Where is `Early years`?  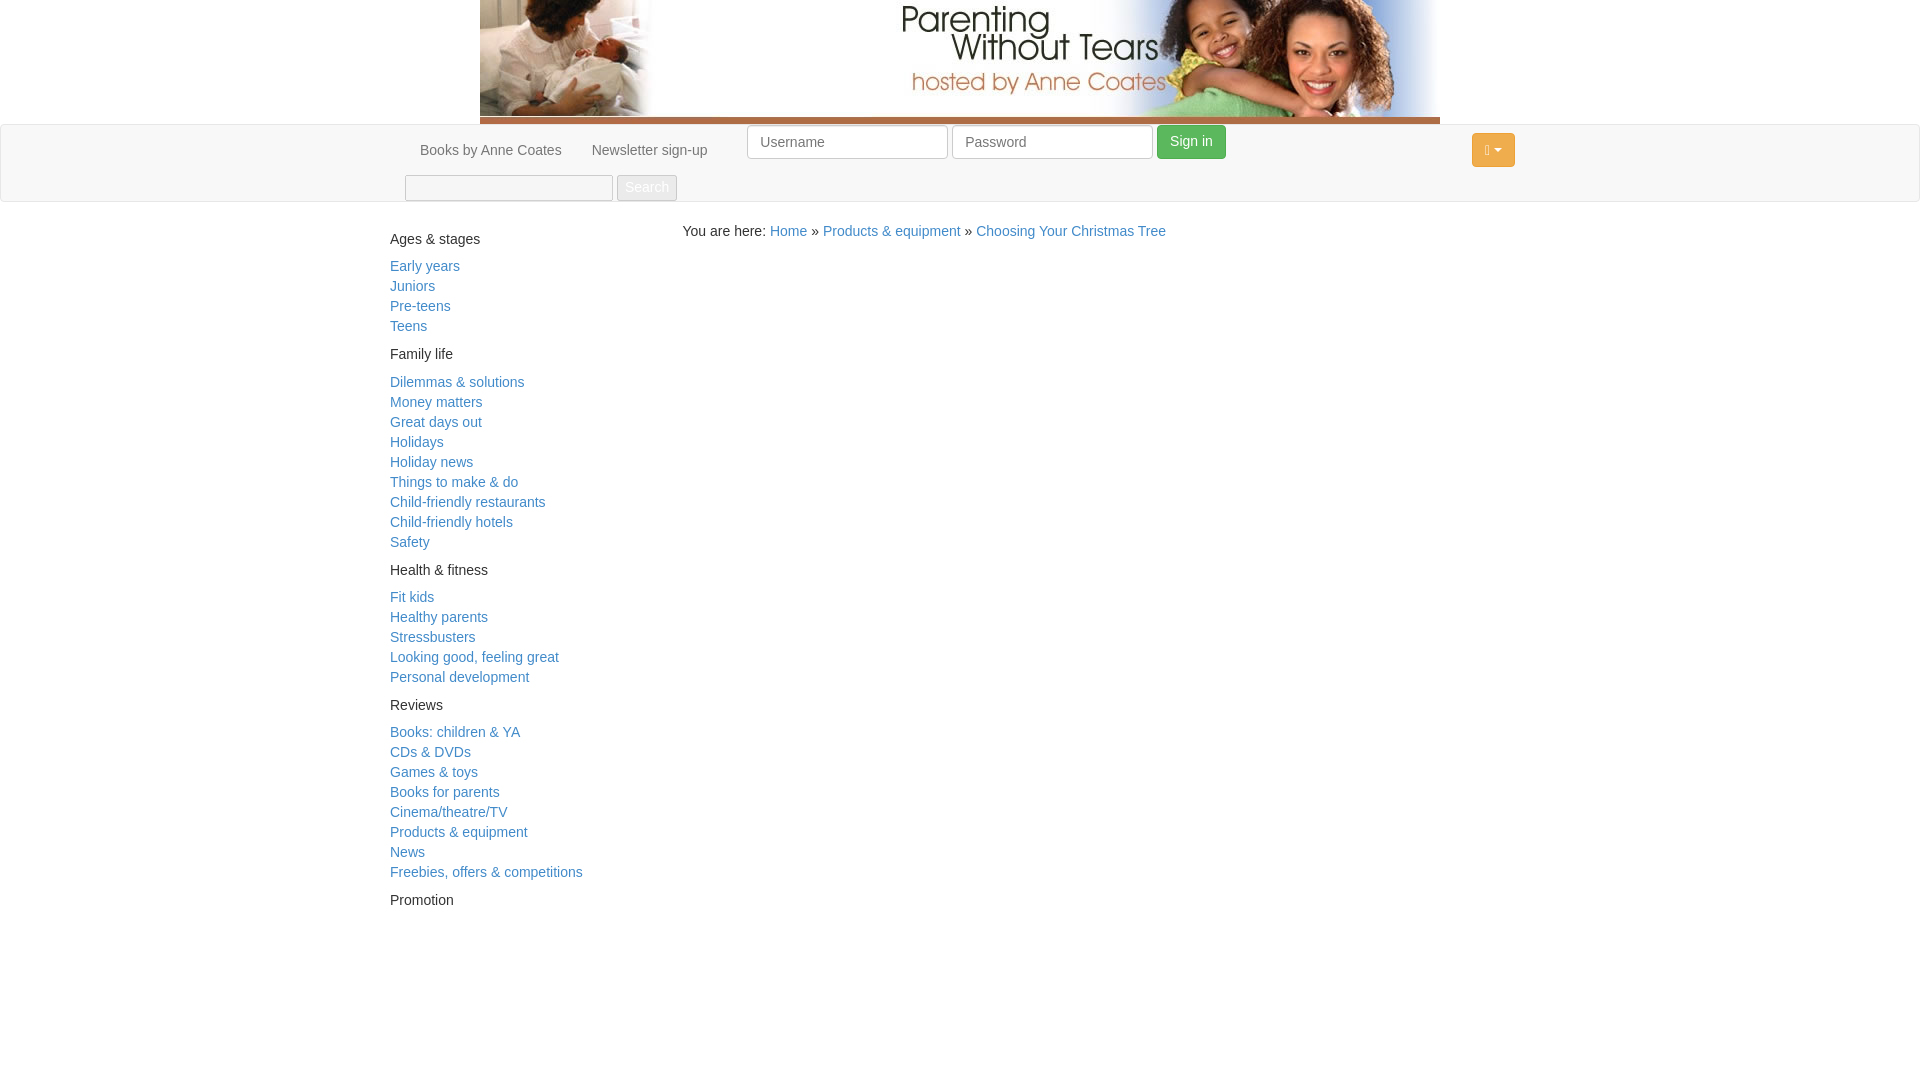
Early years is located at coordinates (424, 266).